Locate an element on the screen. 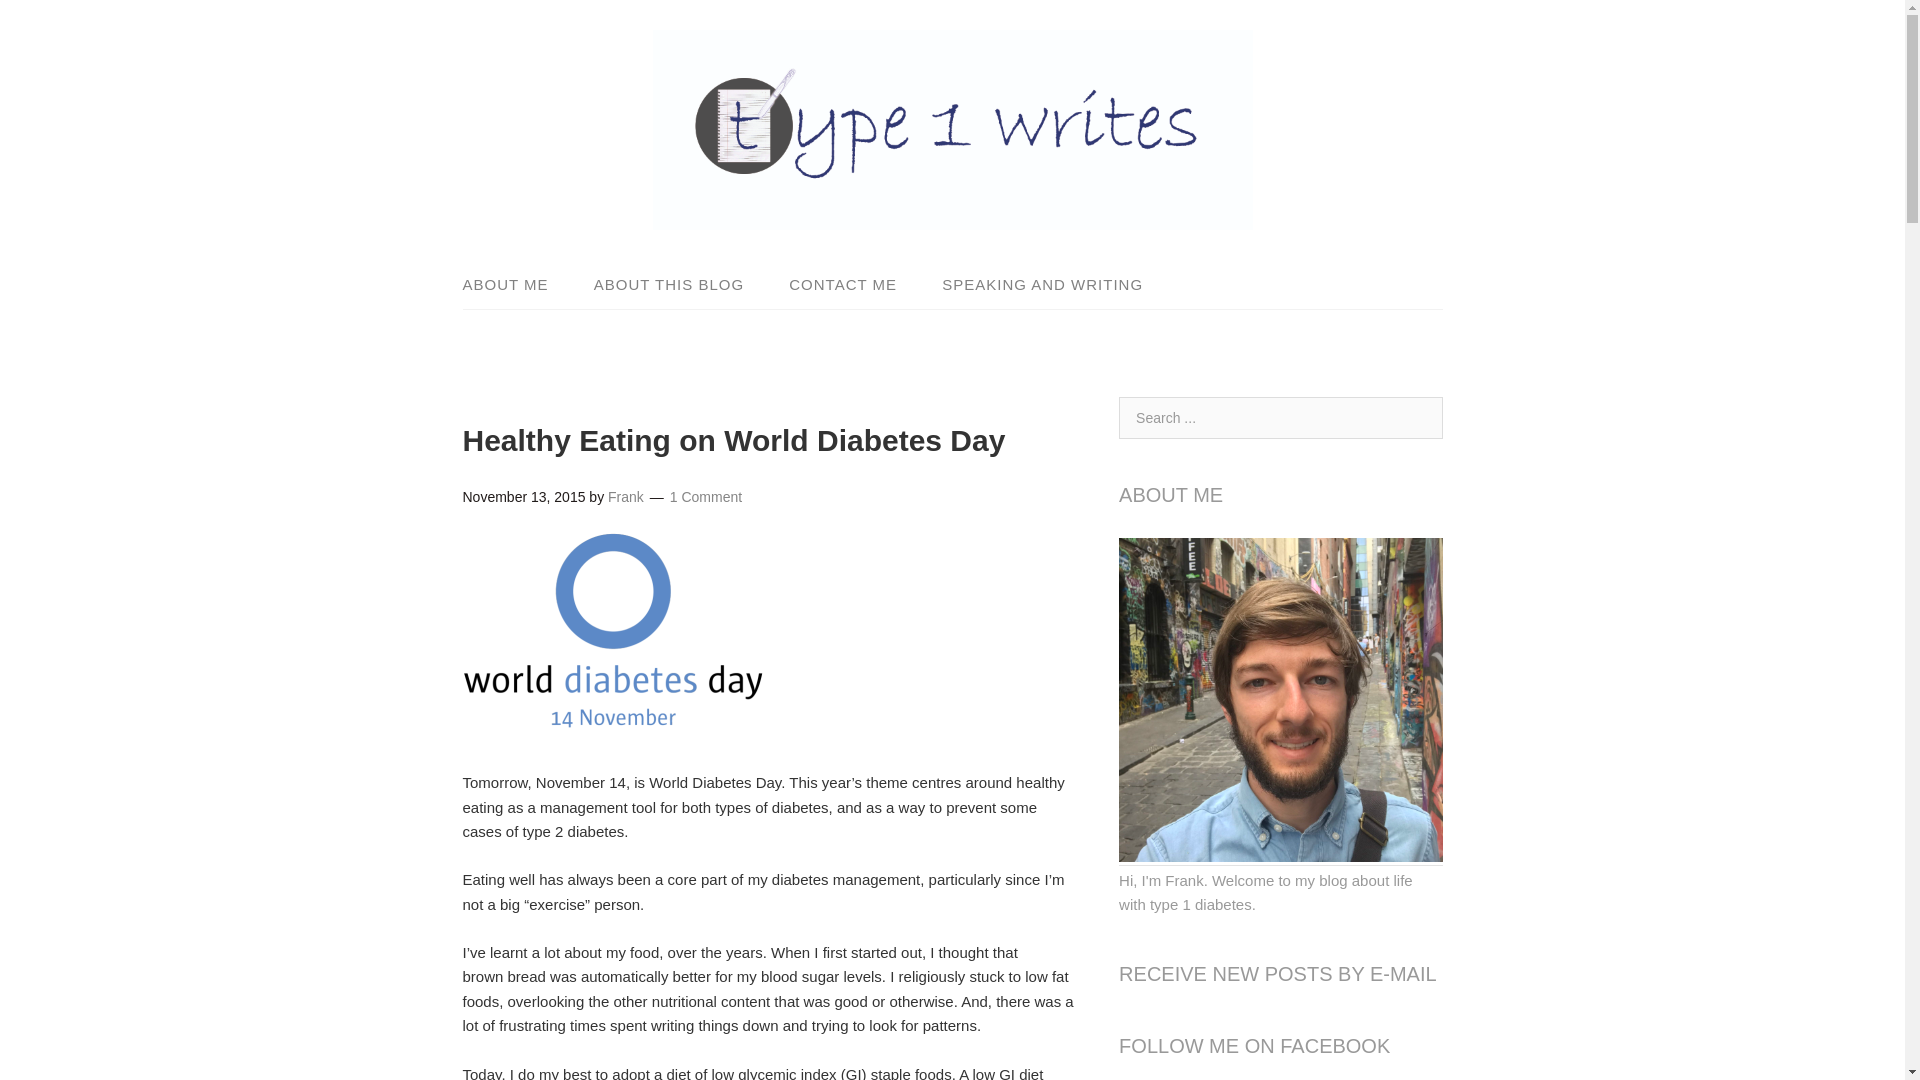  ABOUT THIS BLOG is located at coordinates (669, 284).